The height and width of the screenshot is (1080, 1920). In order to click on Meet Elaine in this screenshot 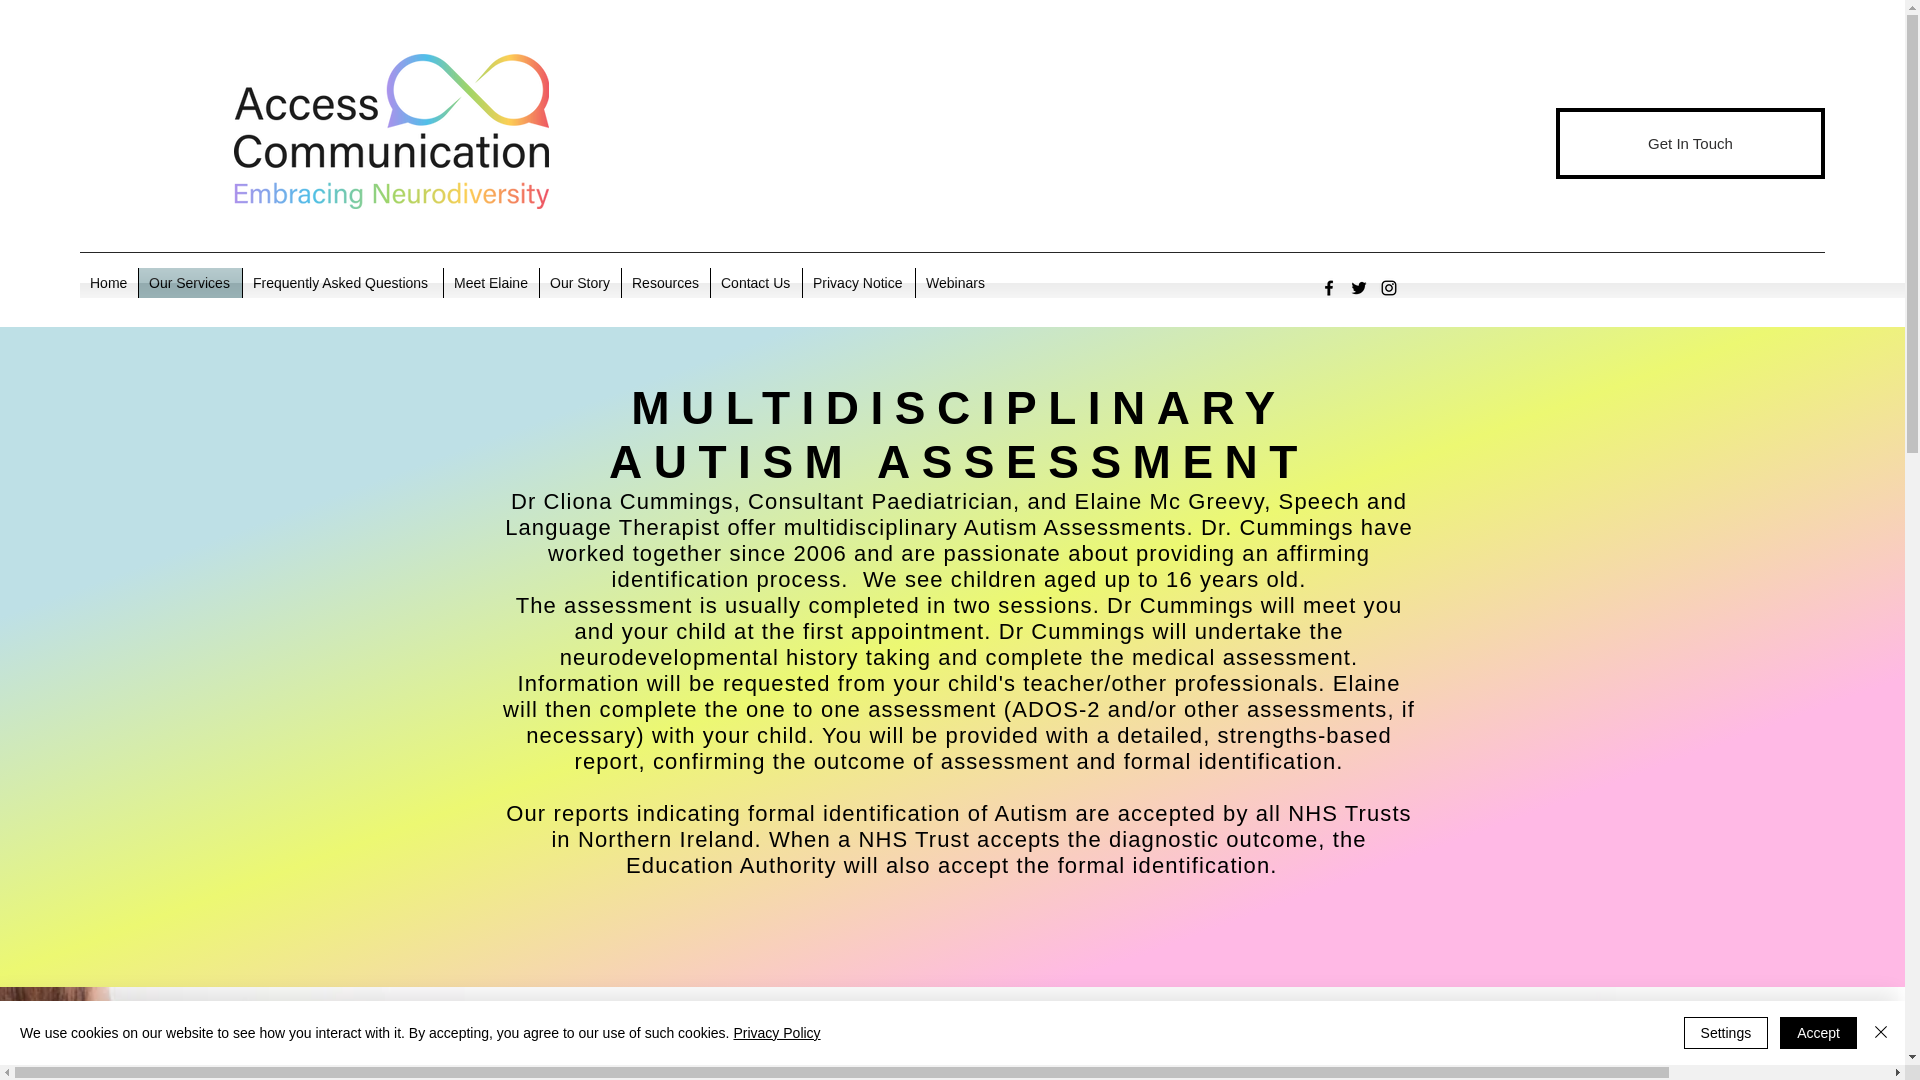, I will do `click(491, 282)`.